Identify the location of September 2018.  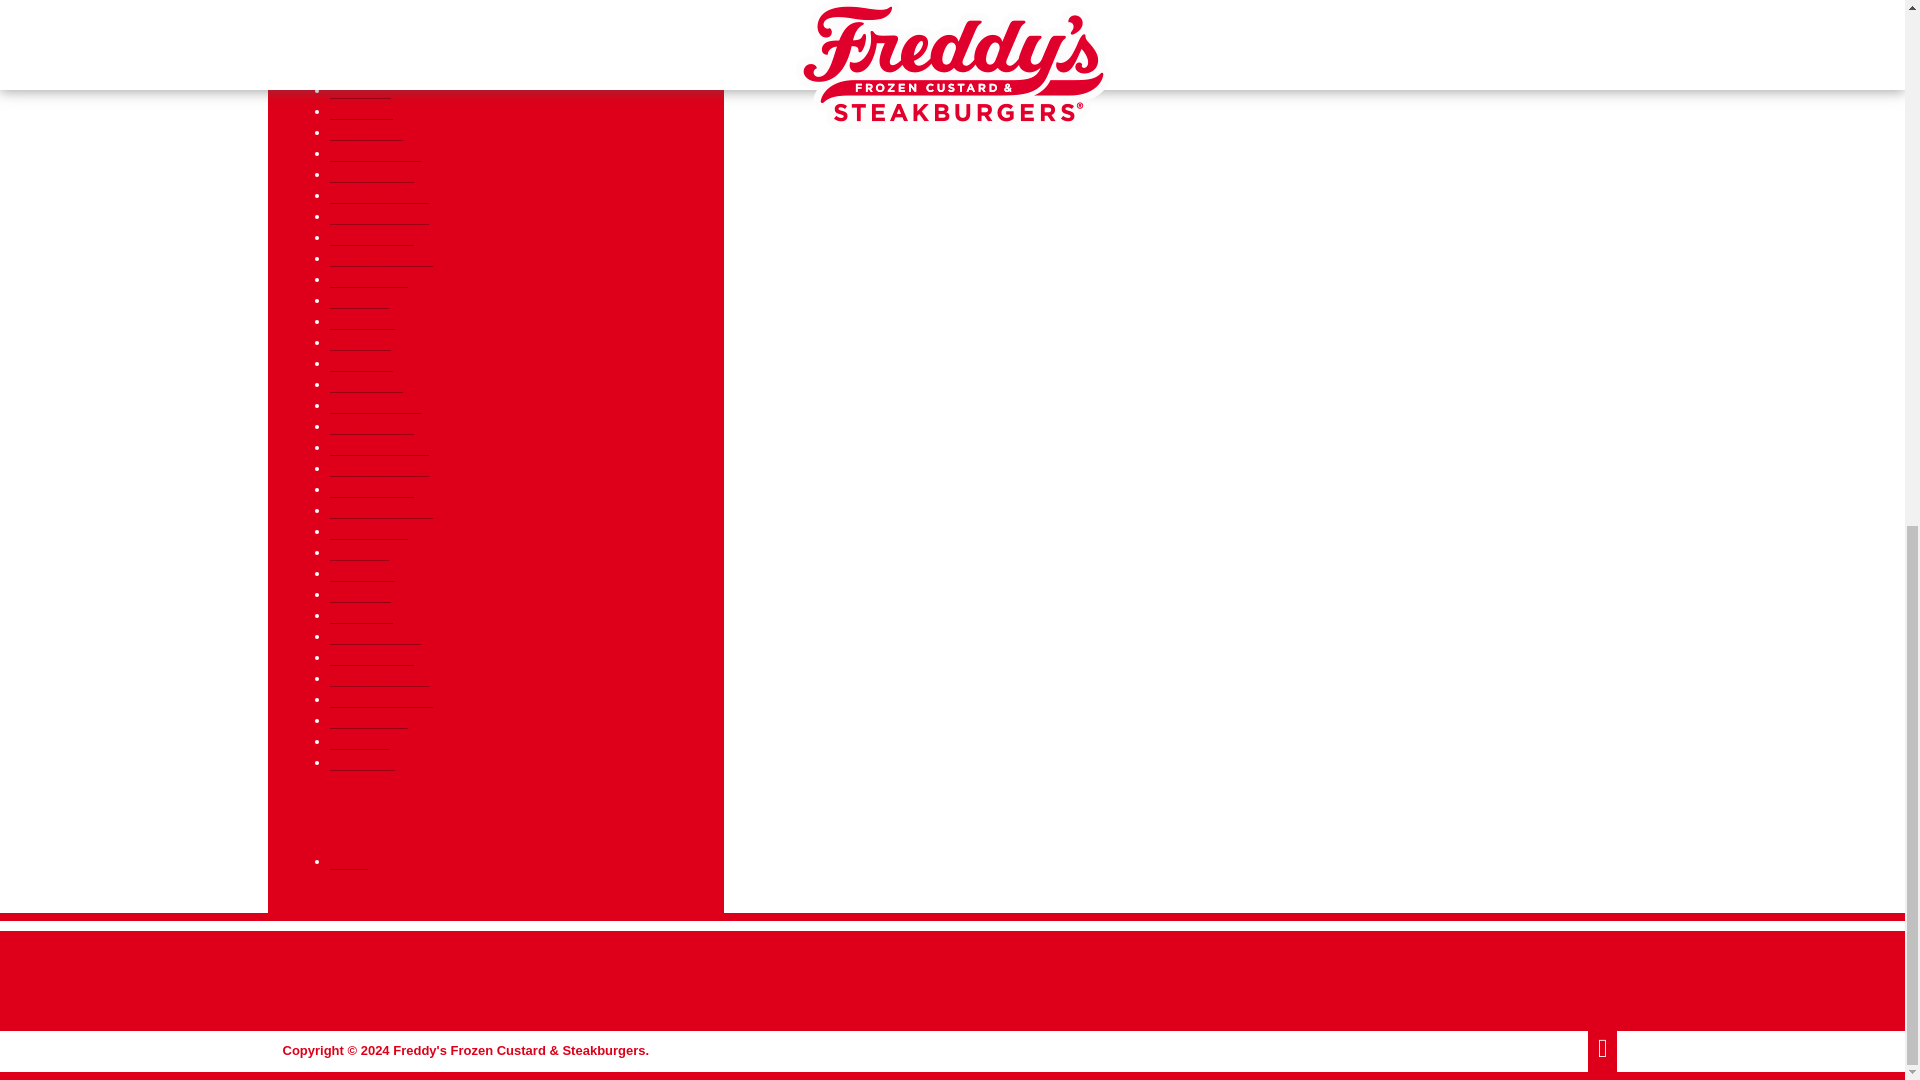
(382, 8).